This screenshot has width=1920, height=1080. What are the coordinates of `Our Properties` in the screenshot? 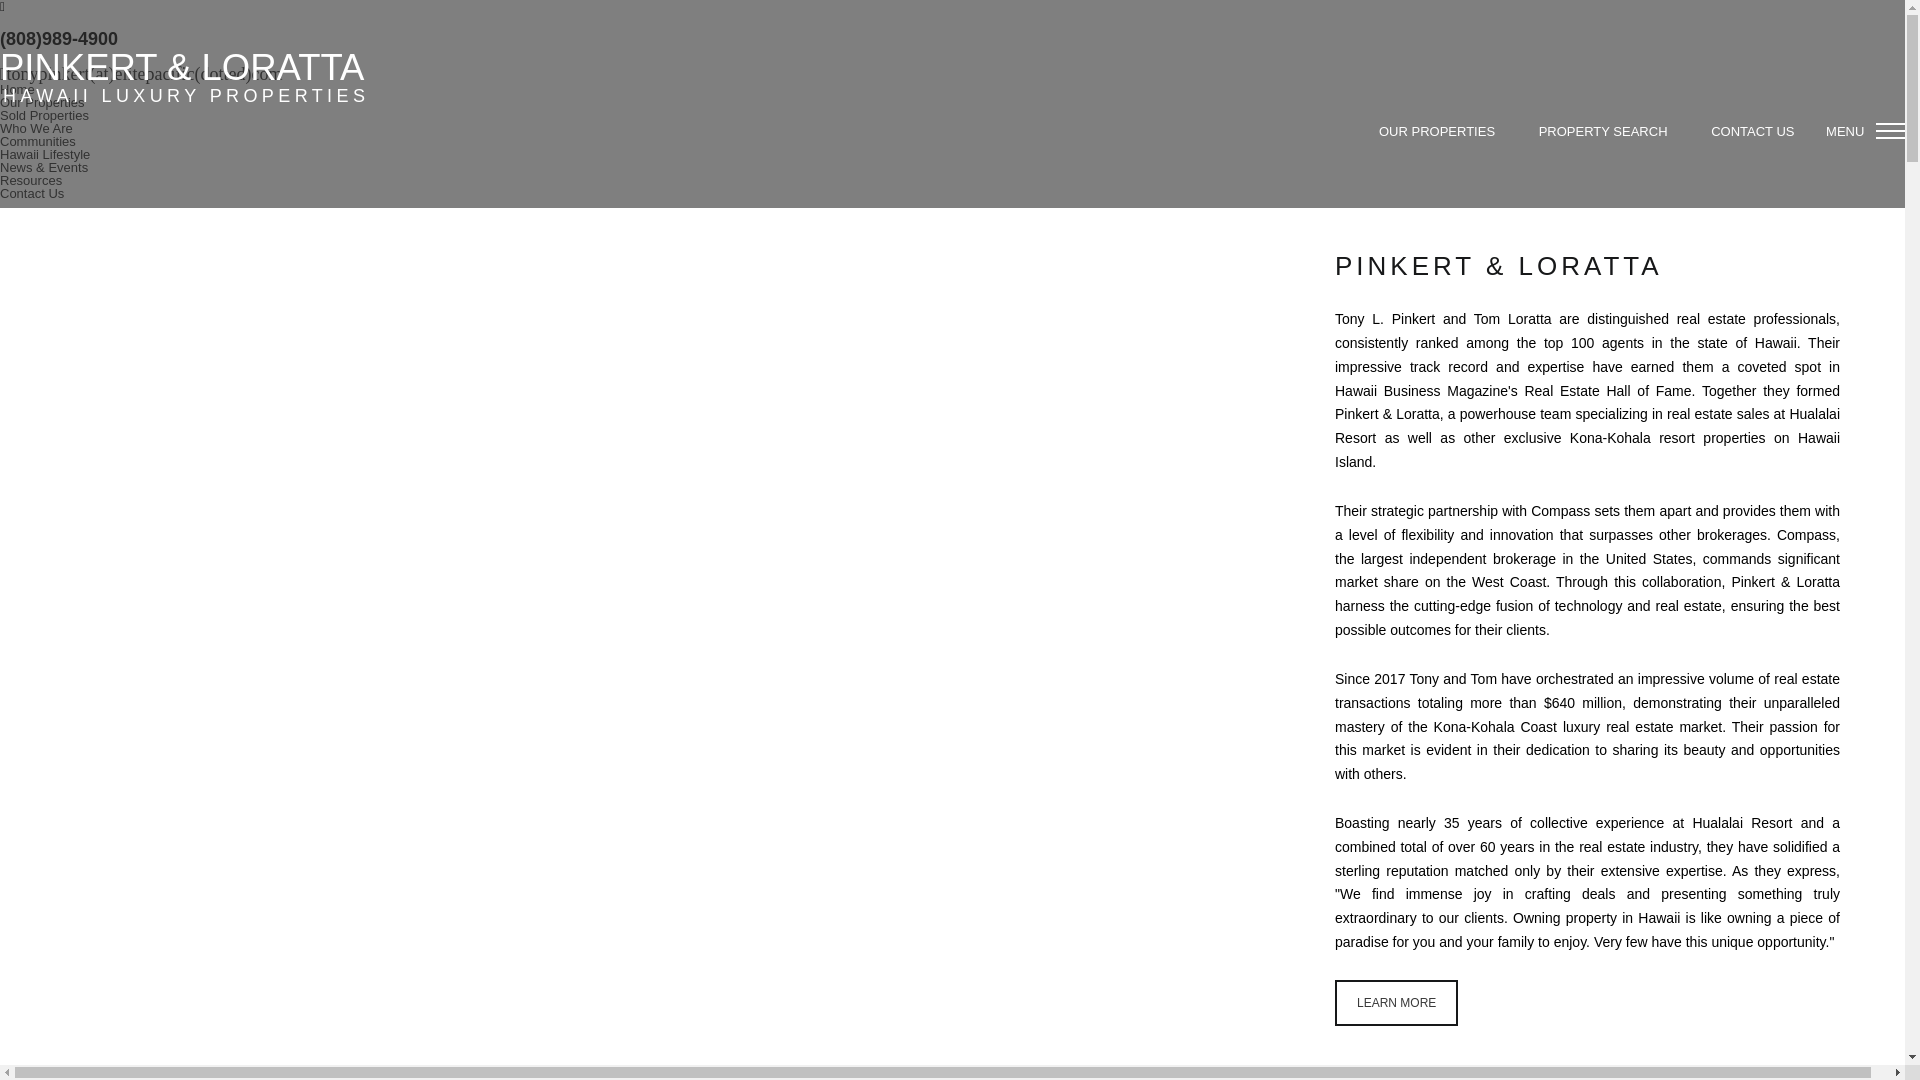 It's located at (42, 102).